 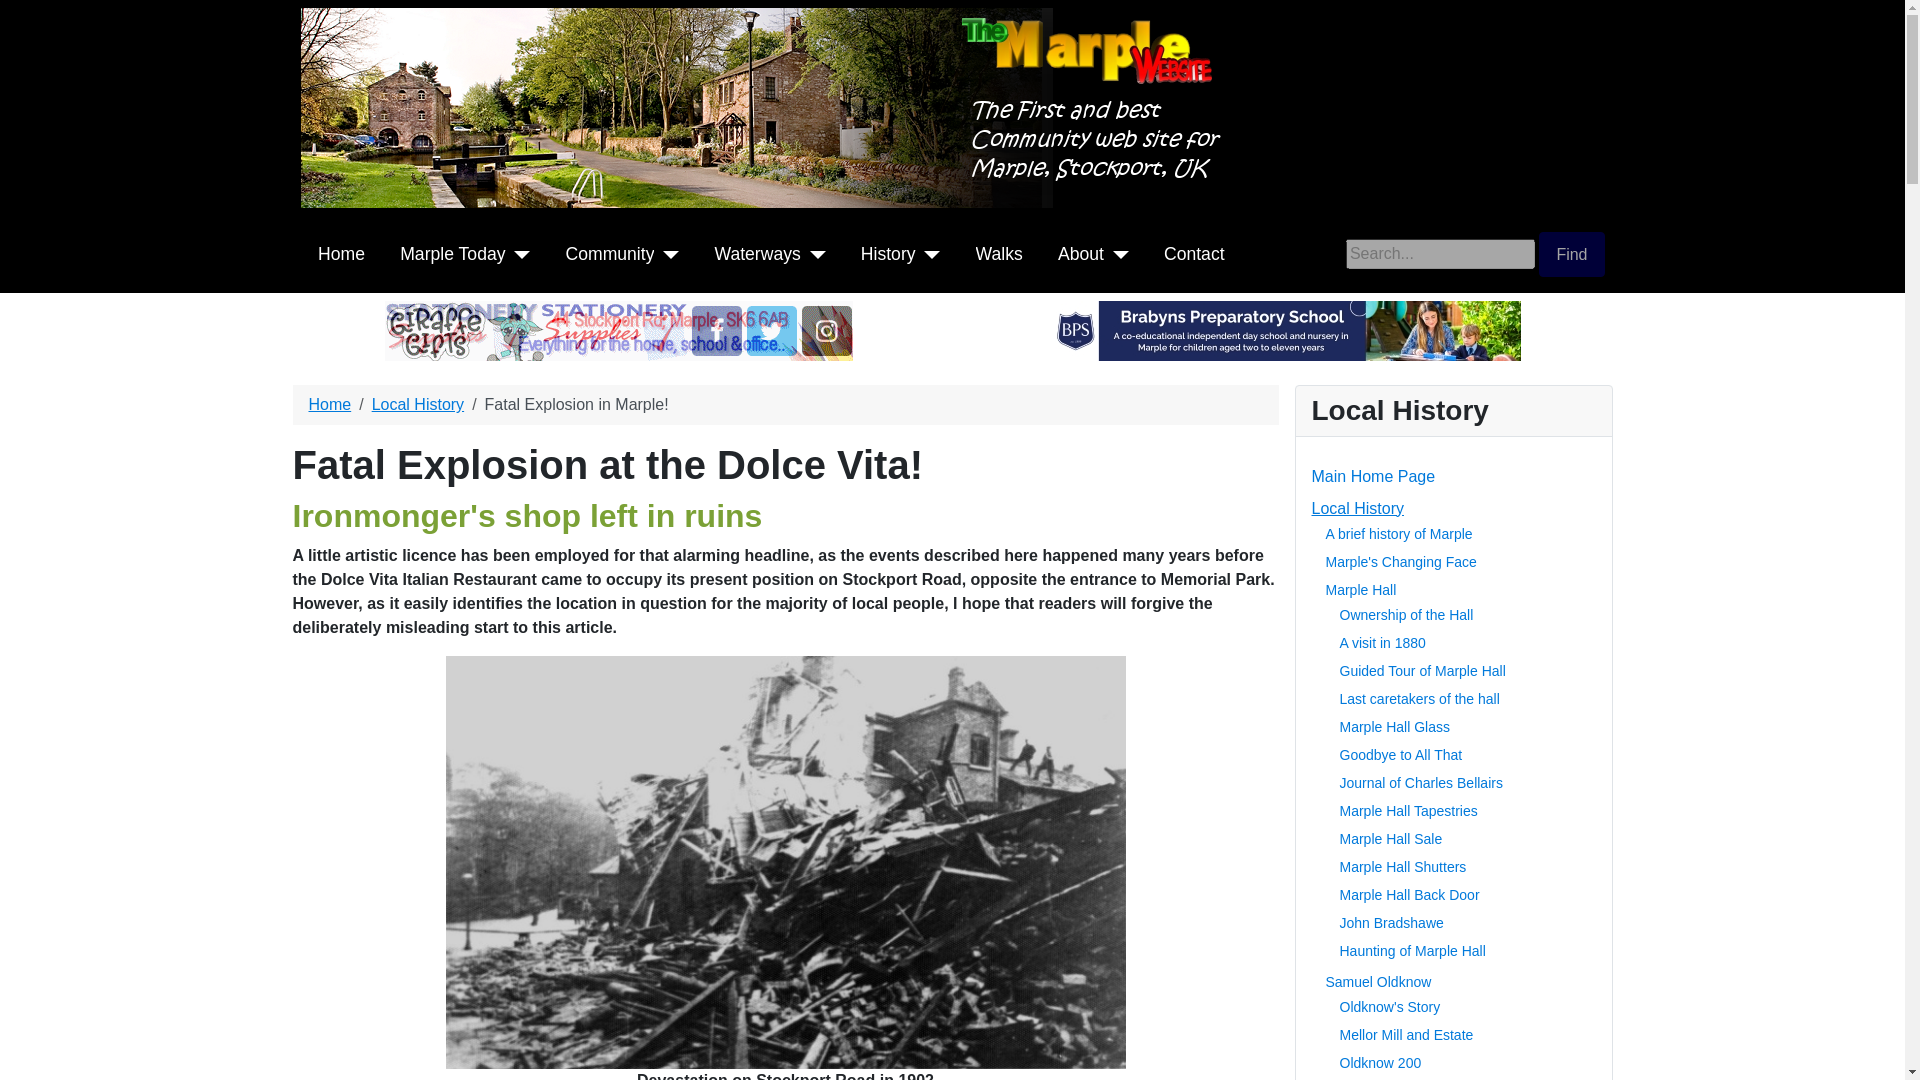 I want to click on History, so click(x=888, y=253).